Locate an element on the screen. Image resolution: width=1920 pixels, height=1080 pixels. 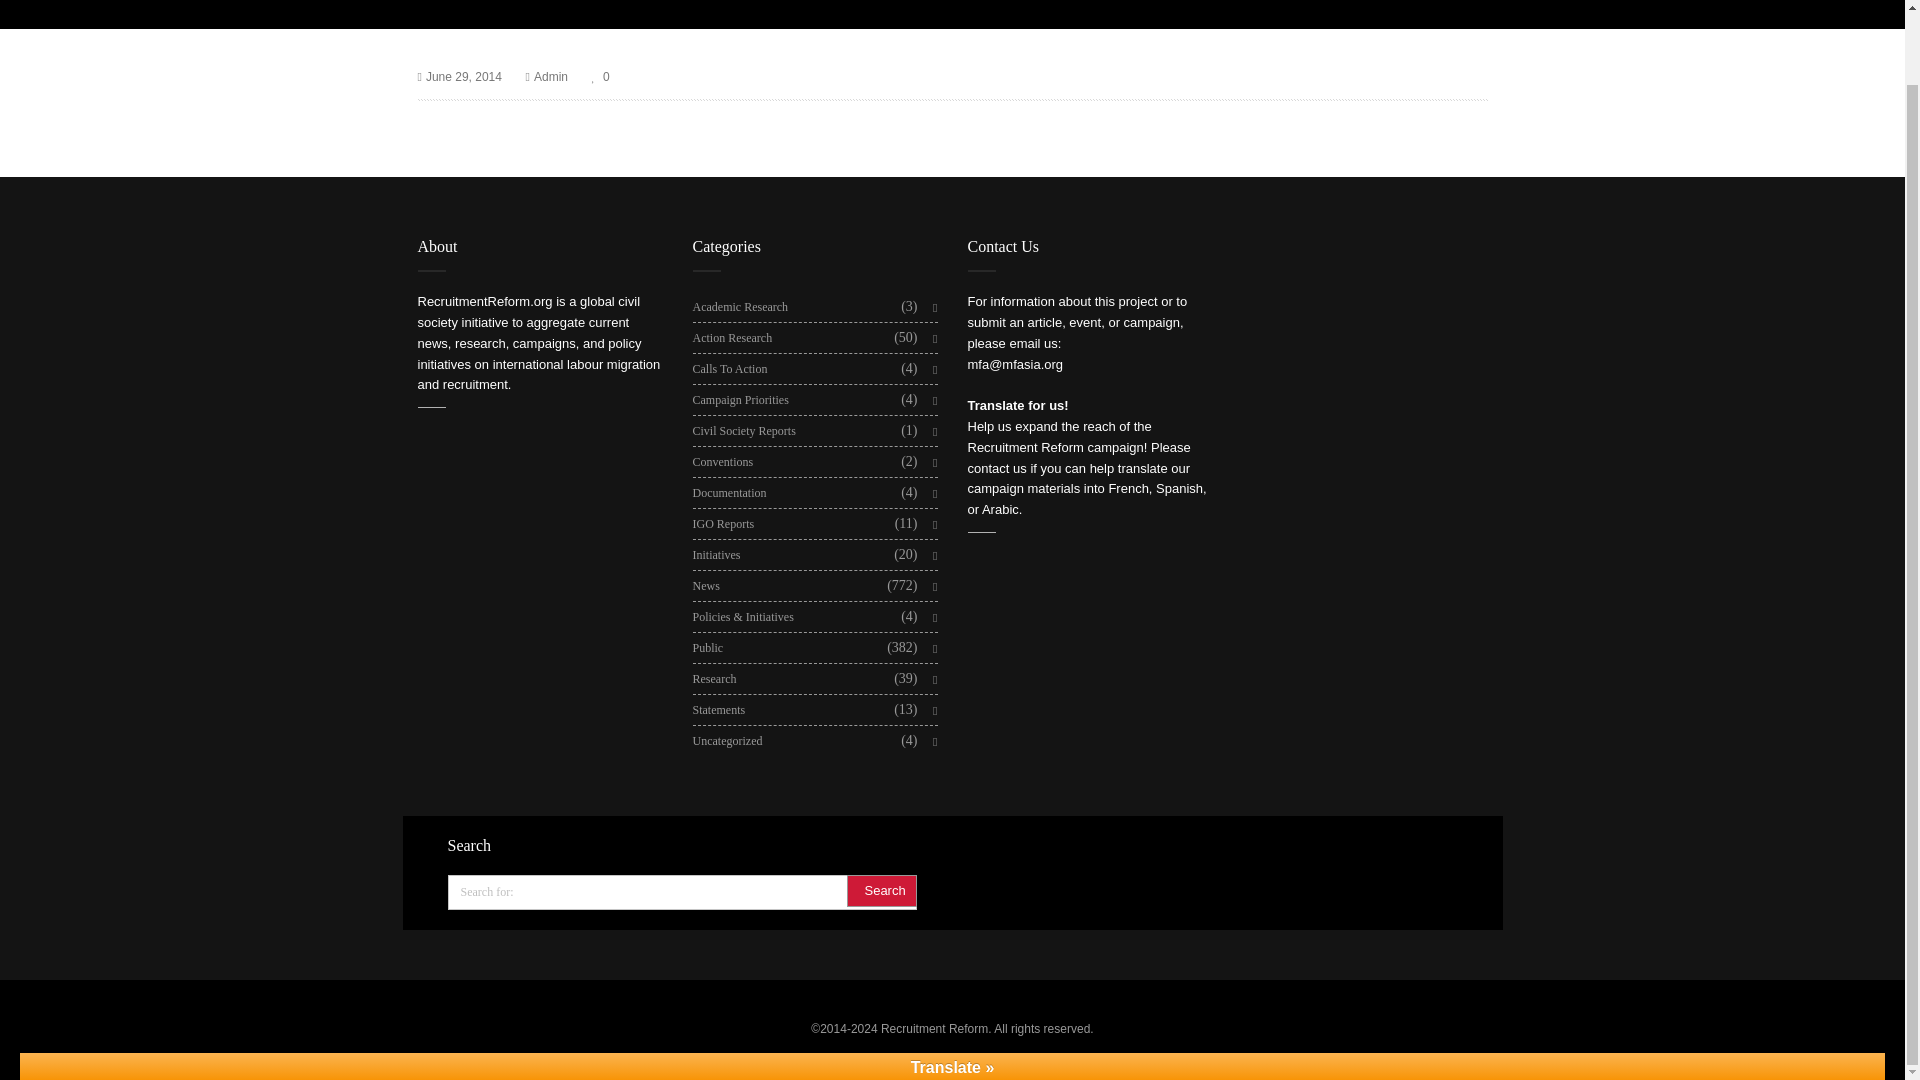
CALLS TO ACTION! is located at coordinates (876, 3).